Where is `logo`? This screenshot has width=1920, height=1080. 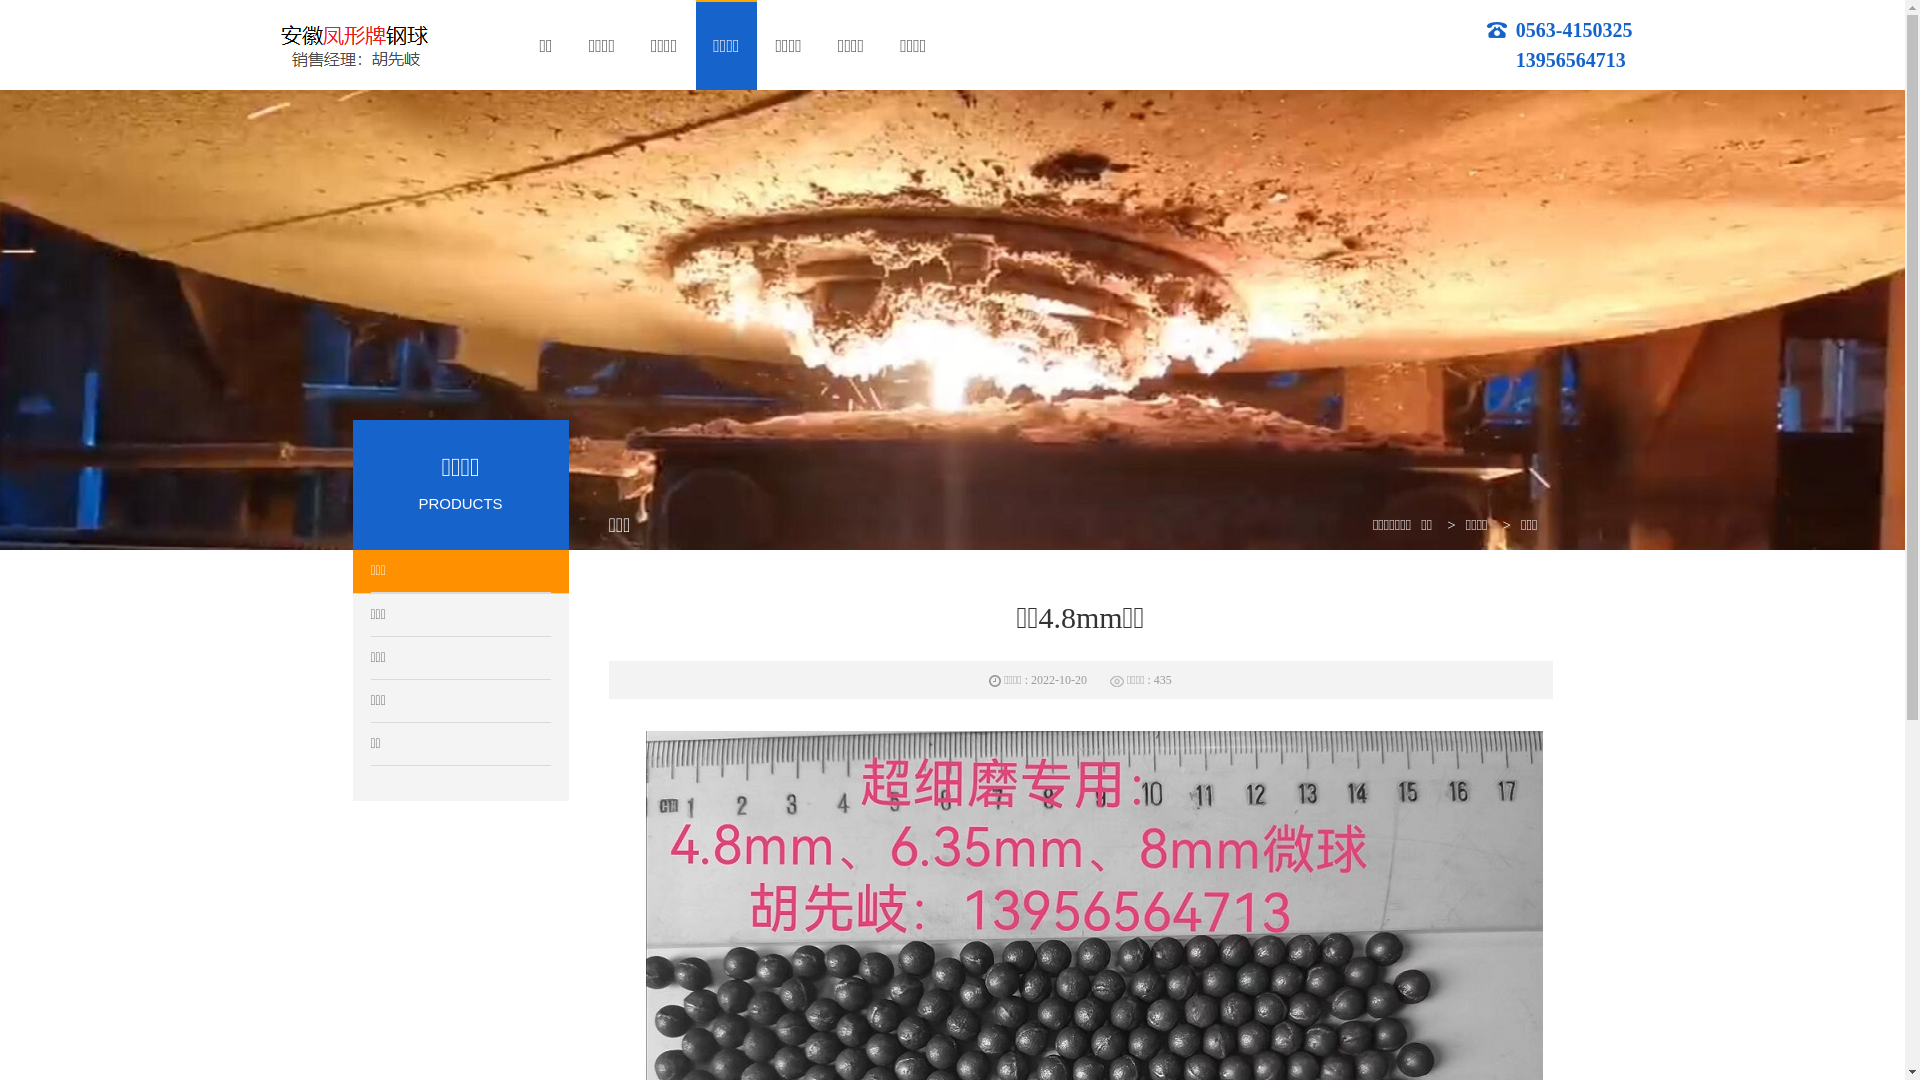 logo is located at coordinates (352, 44).